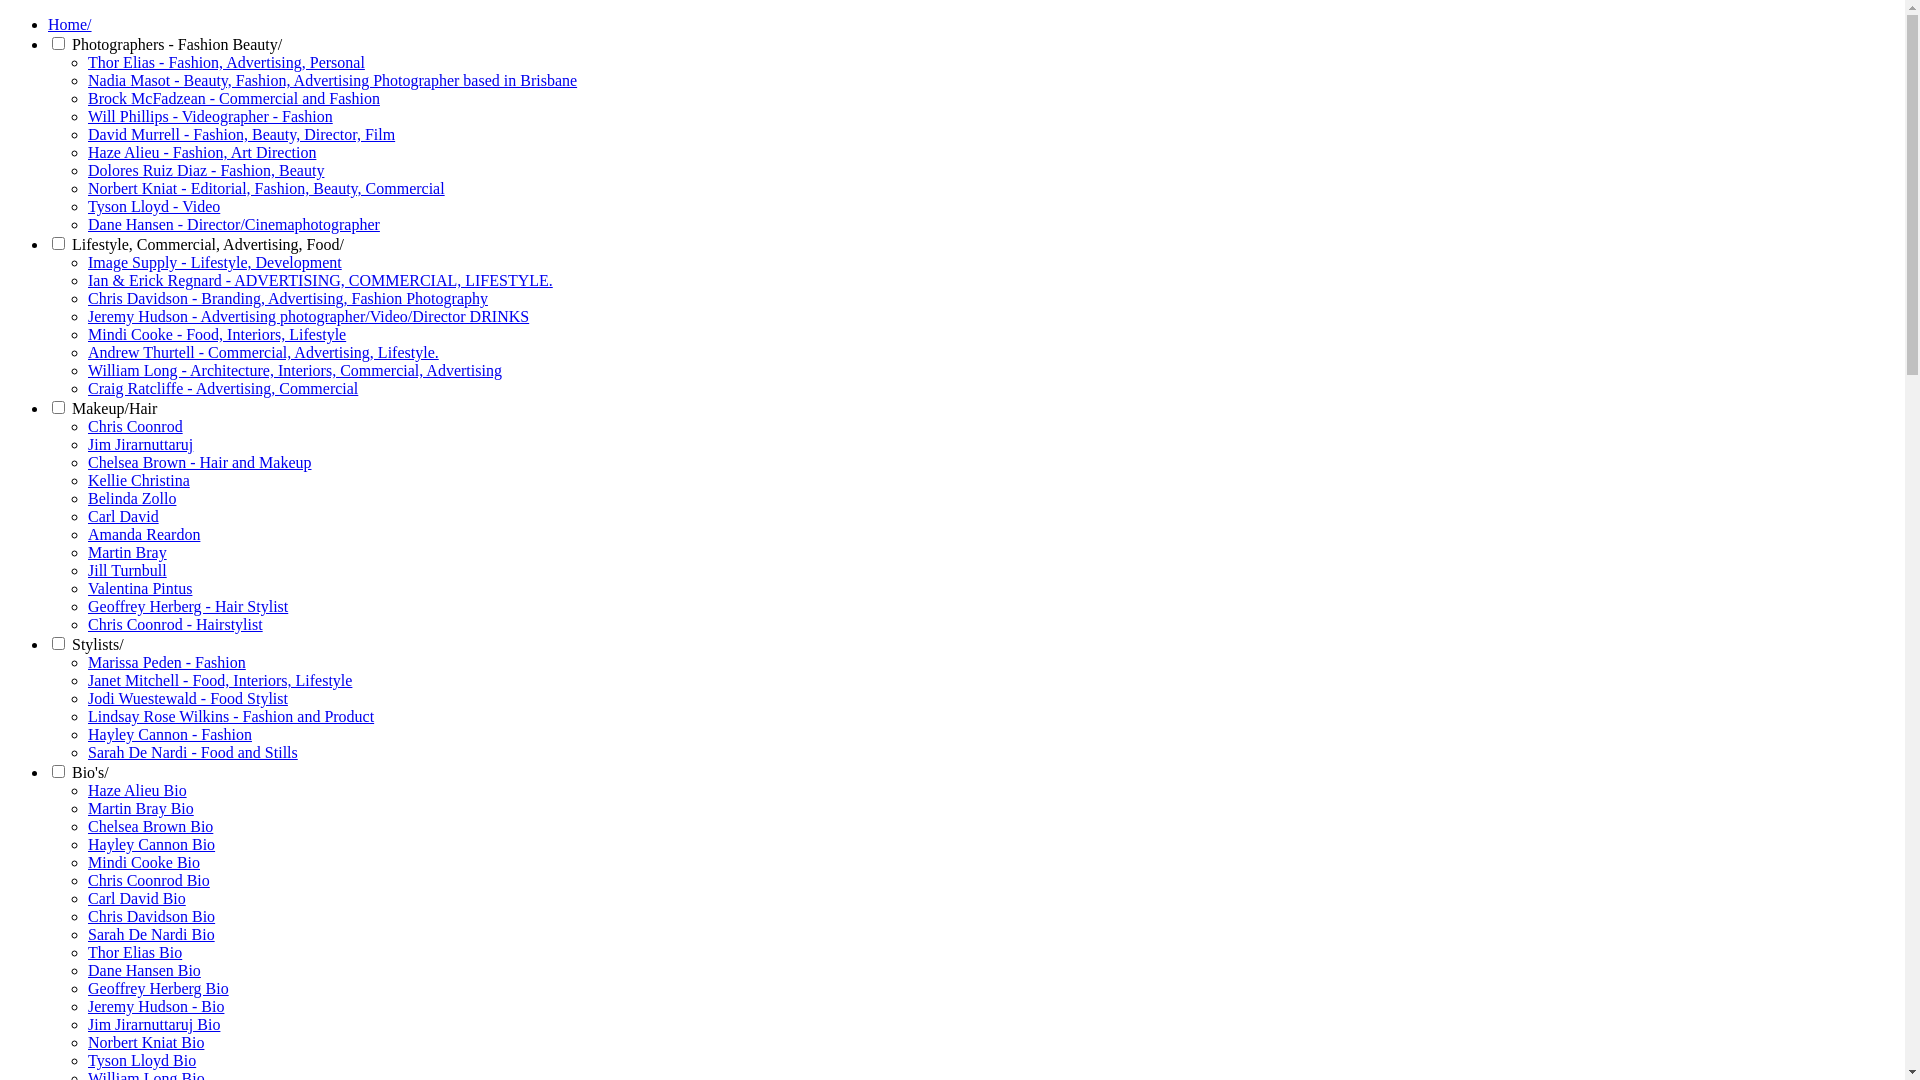 This screenshot has height=1080, width=1920. I want to click on Norbert Kniat - Editorial, Fashion, Beauty, Commercial, so click(266, 188).